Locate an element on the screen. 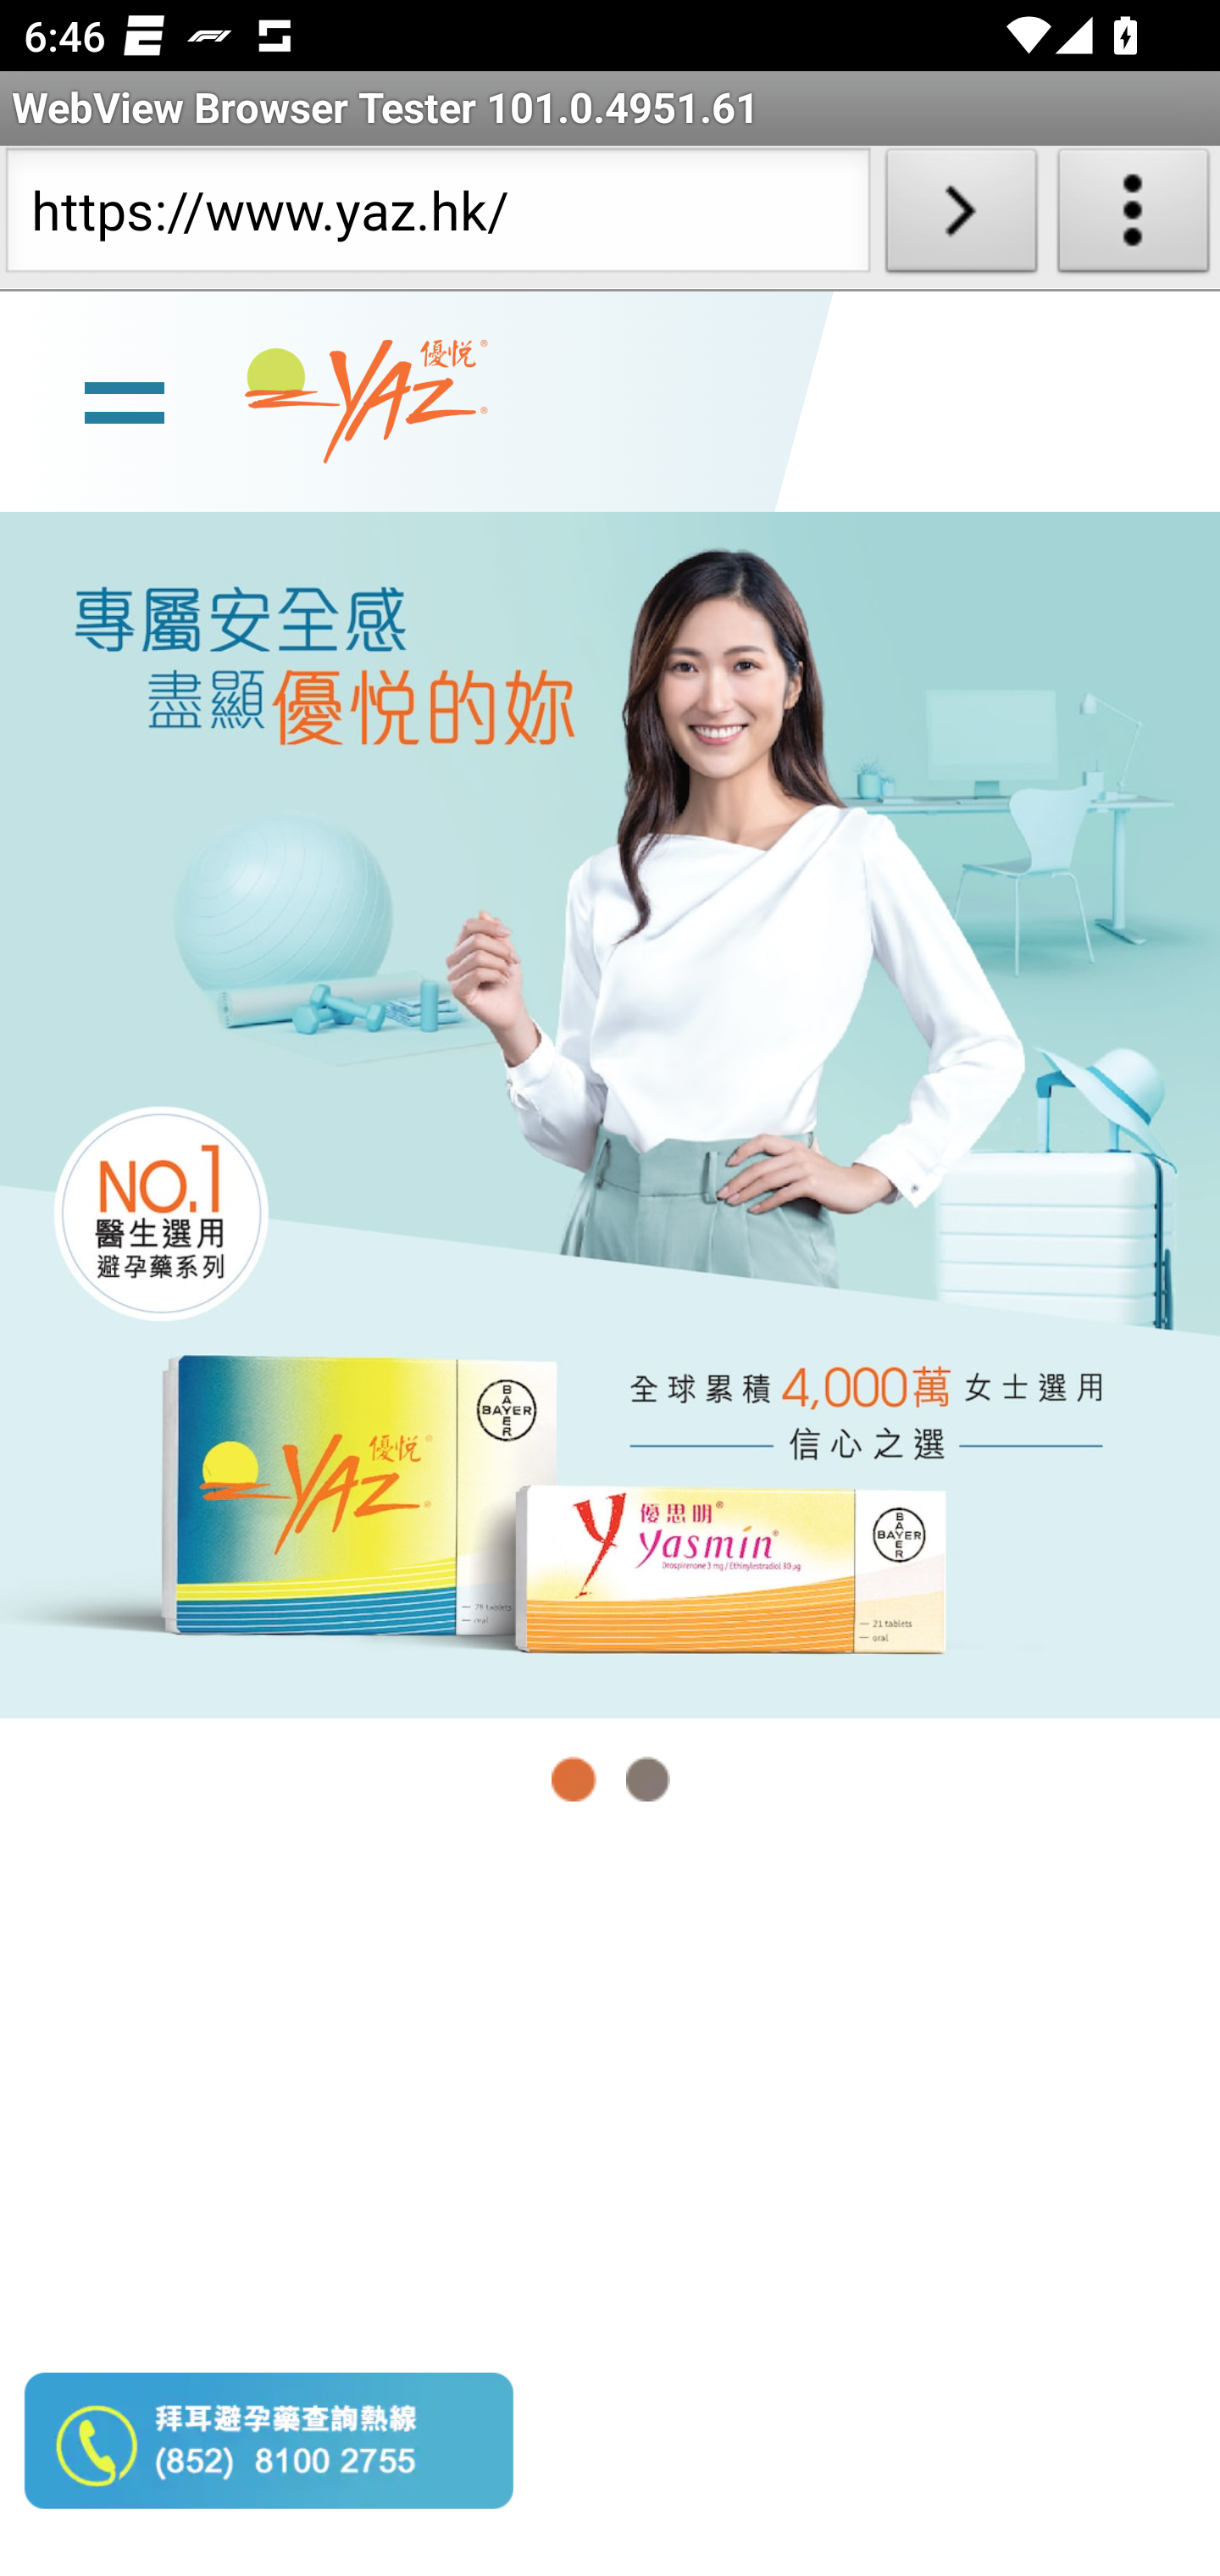 The height and width of the screenshot is (2576, 1220). Video Player is located at coordinates (610, 2210).